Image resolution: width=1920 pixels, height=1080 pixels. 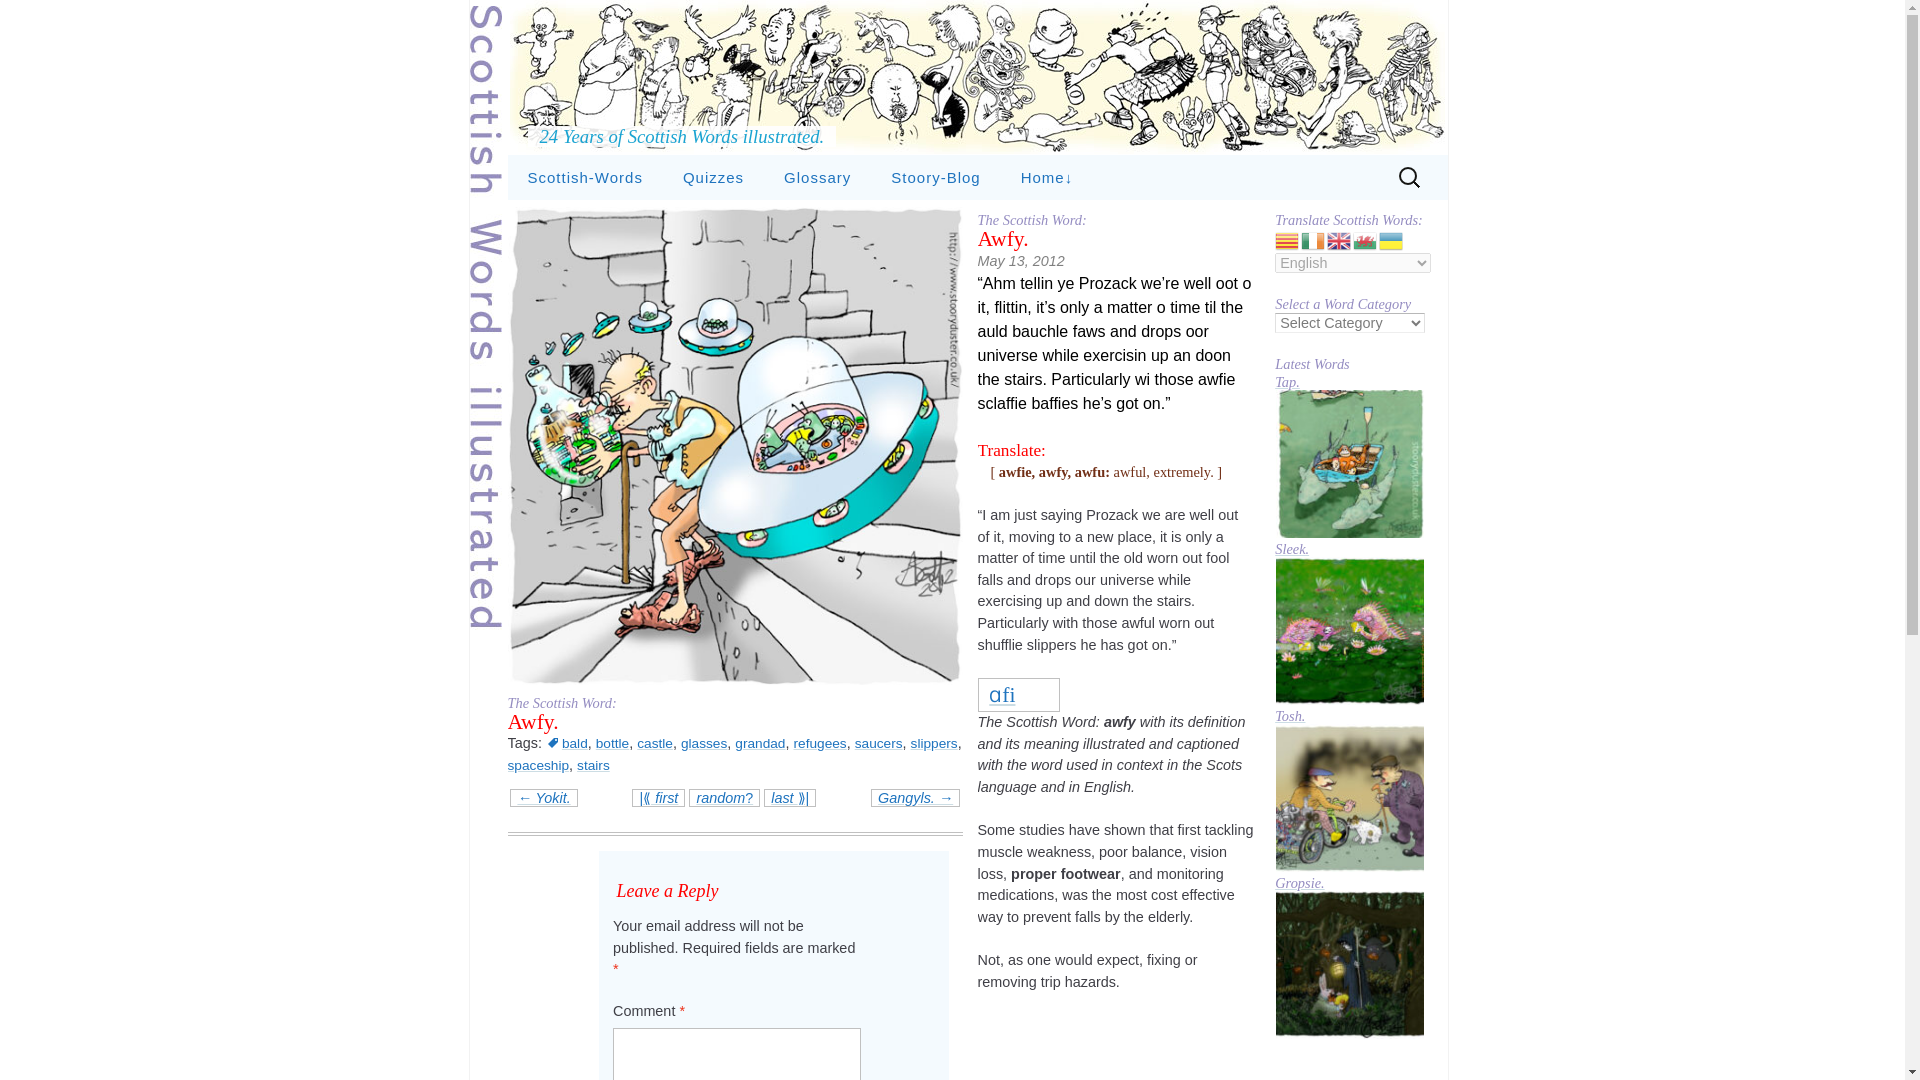 I want to click on random?, so click(x=724, y=797).